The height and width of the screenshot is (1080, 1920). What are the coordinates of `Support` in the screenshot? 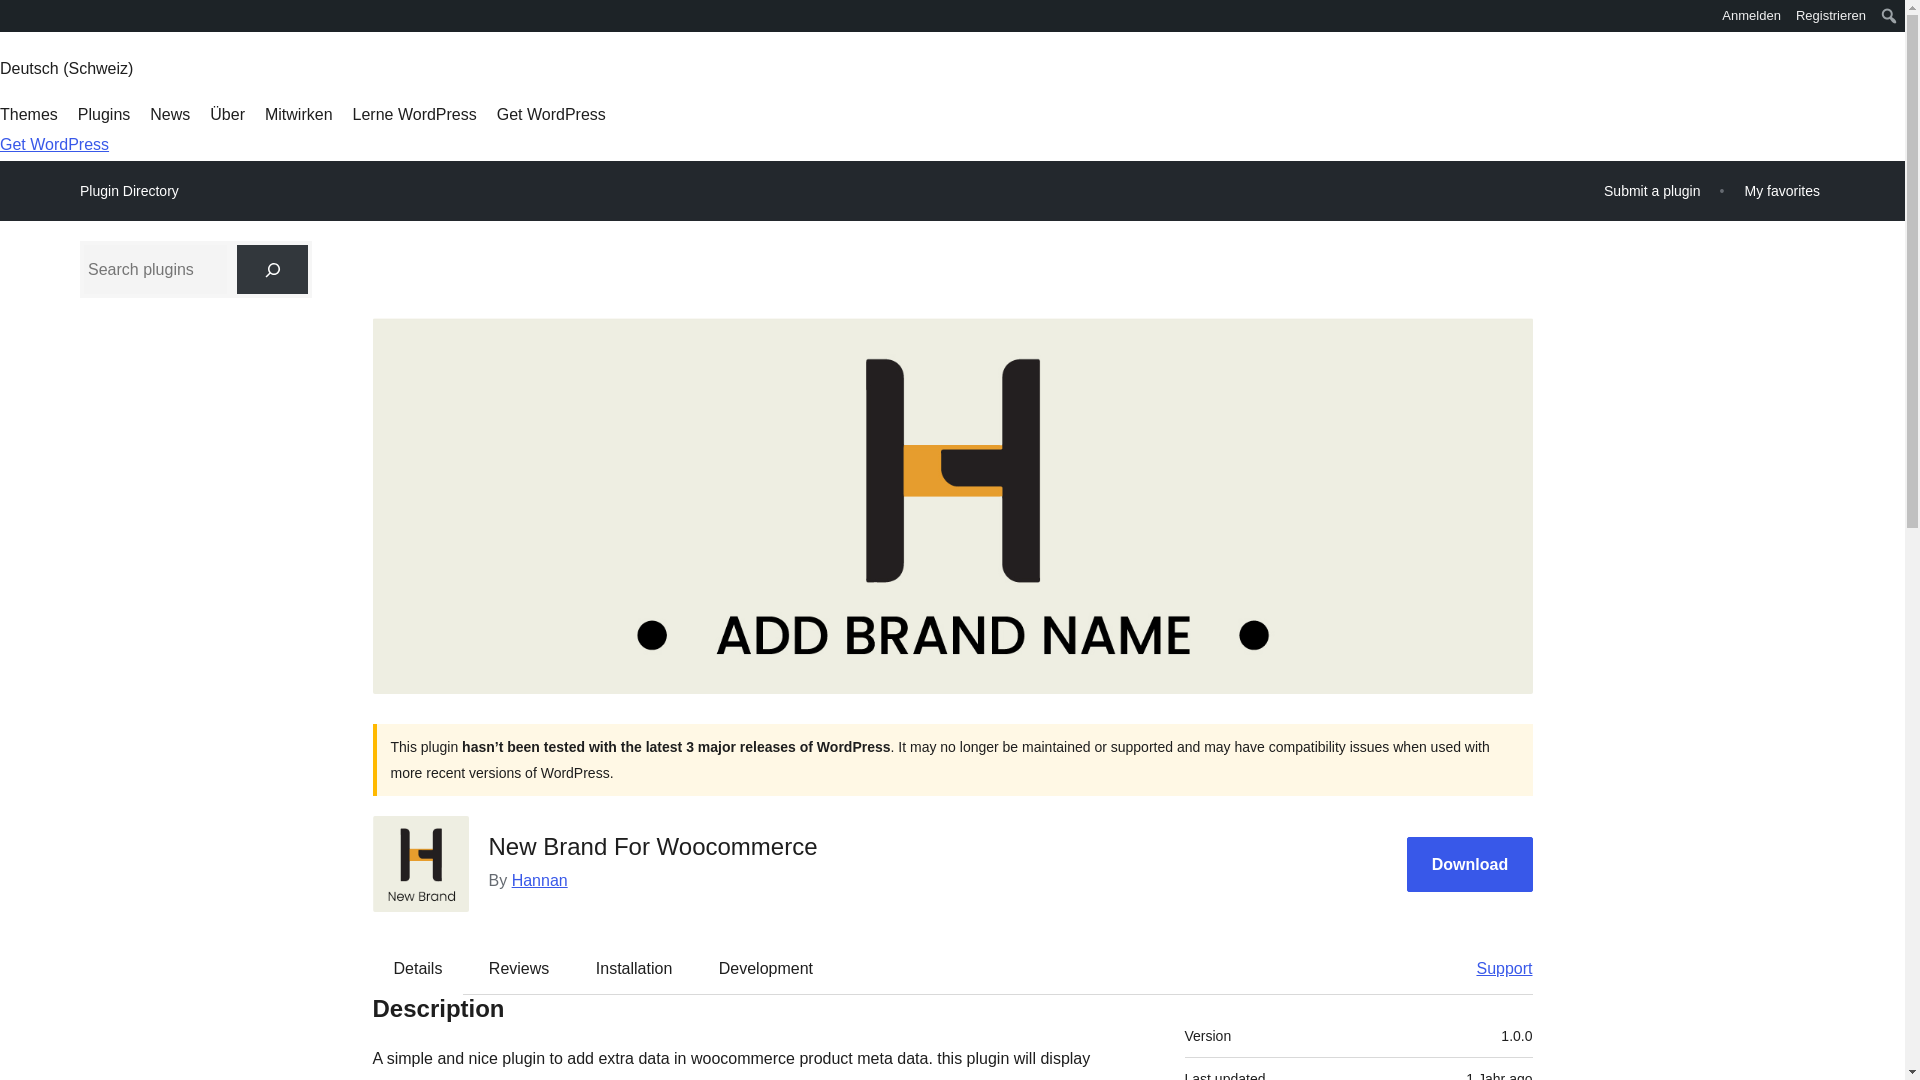 It's located at (1494, 967).